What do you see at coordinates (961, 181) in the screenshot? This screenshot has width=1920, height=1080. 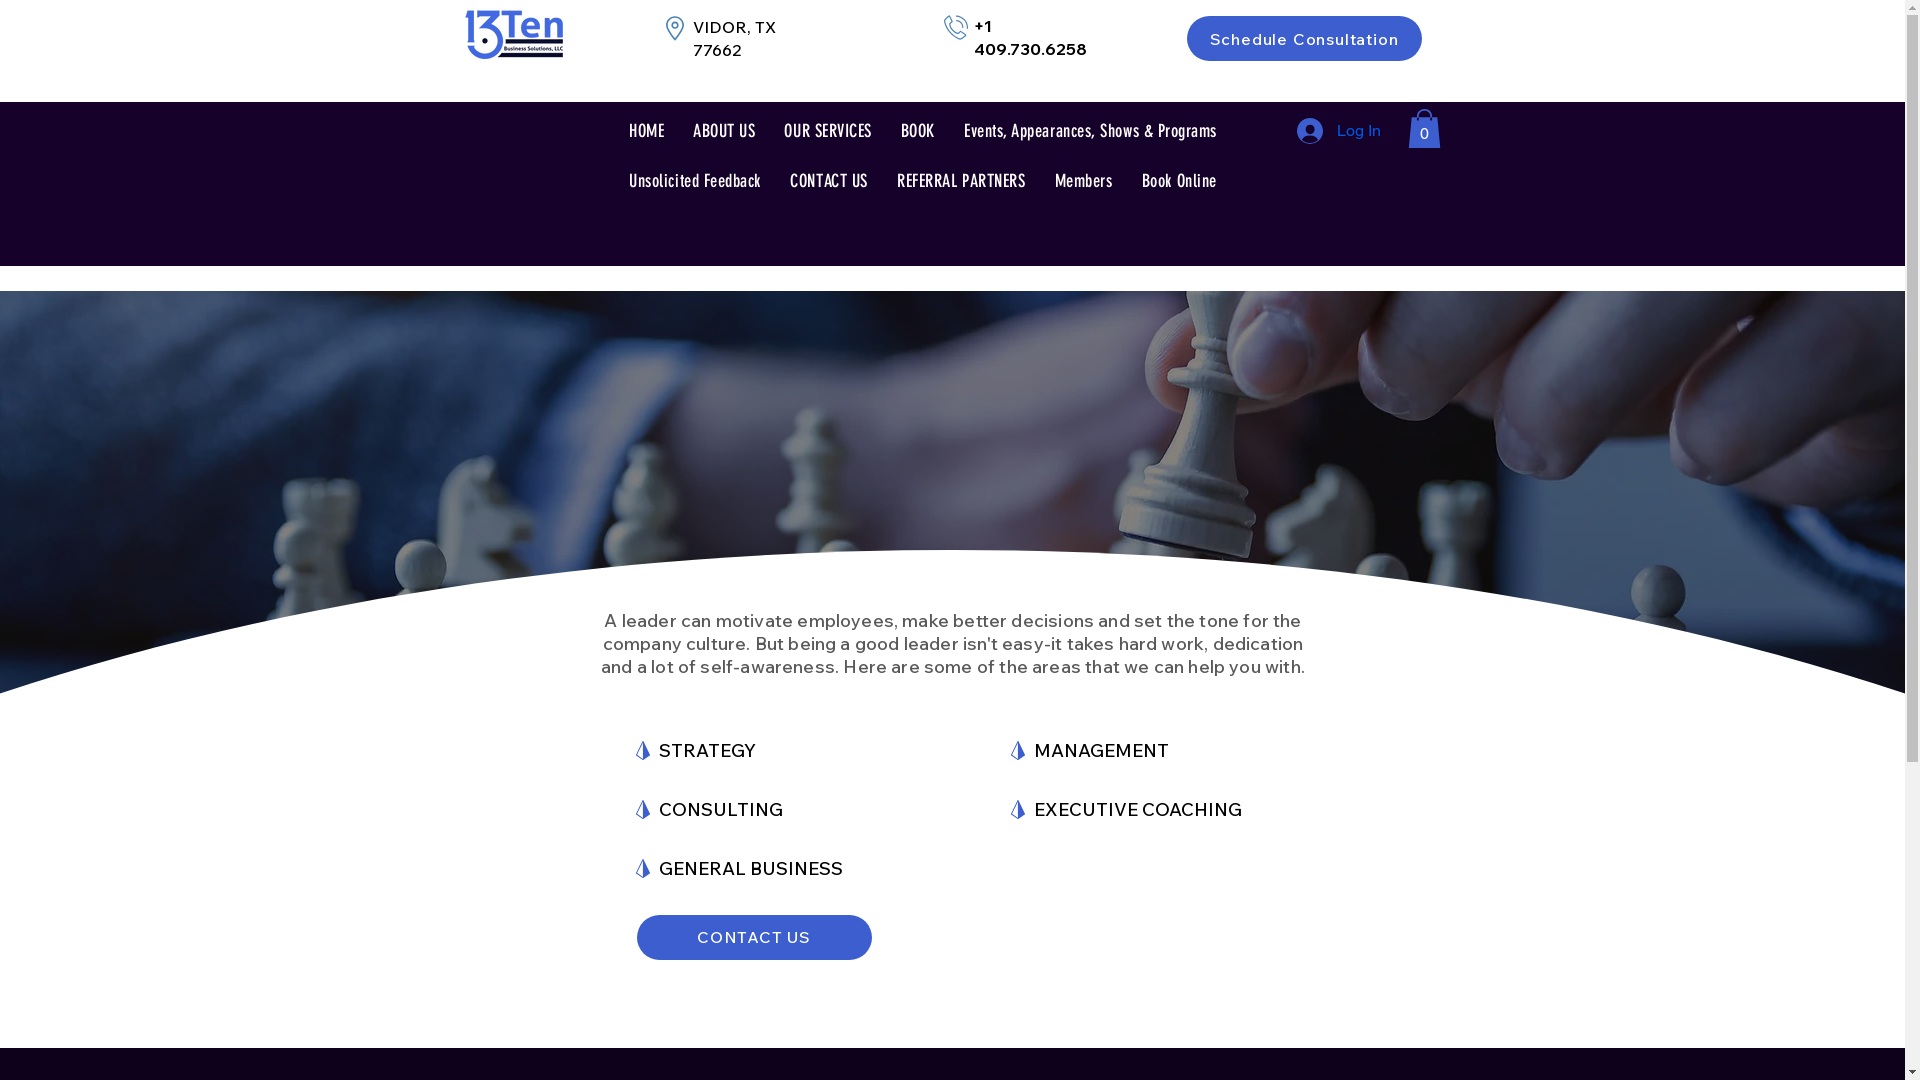 I see `REFERRAL PARTNERS` at bounding box center [961, 181].